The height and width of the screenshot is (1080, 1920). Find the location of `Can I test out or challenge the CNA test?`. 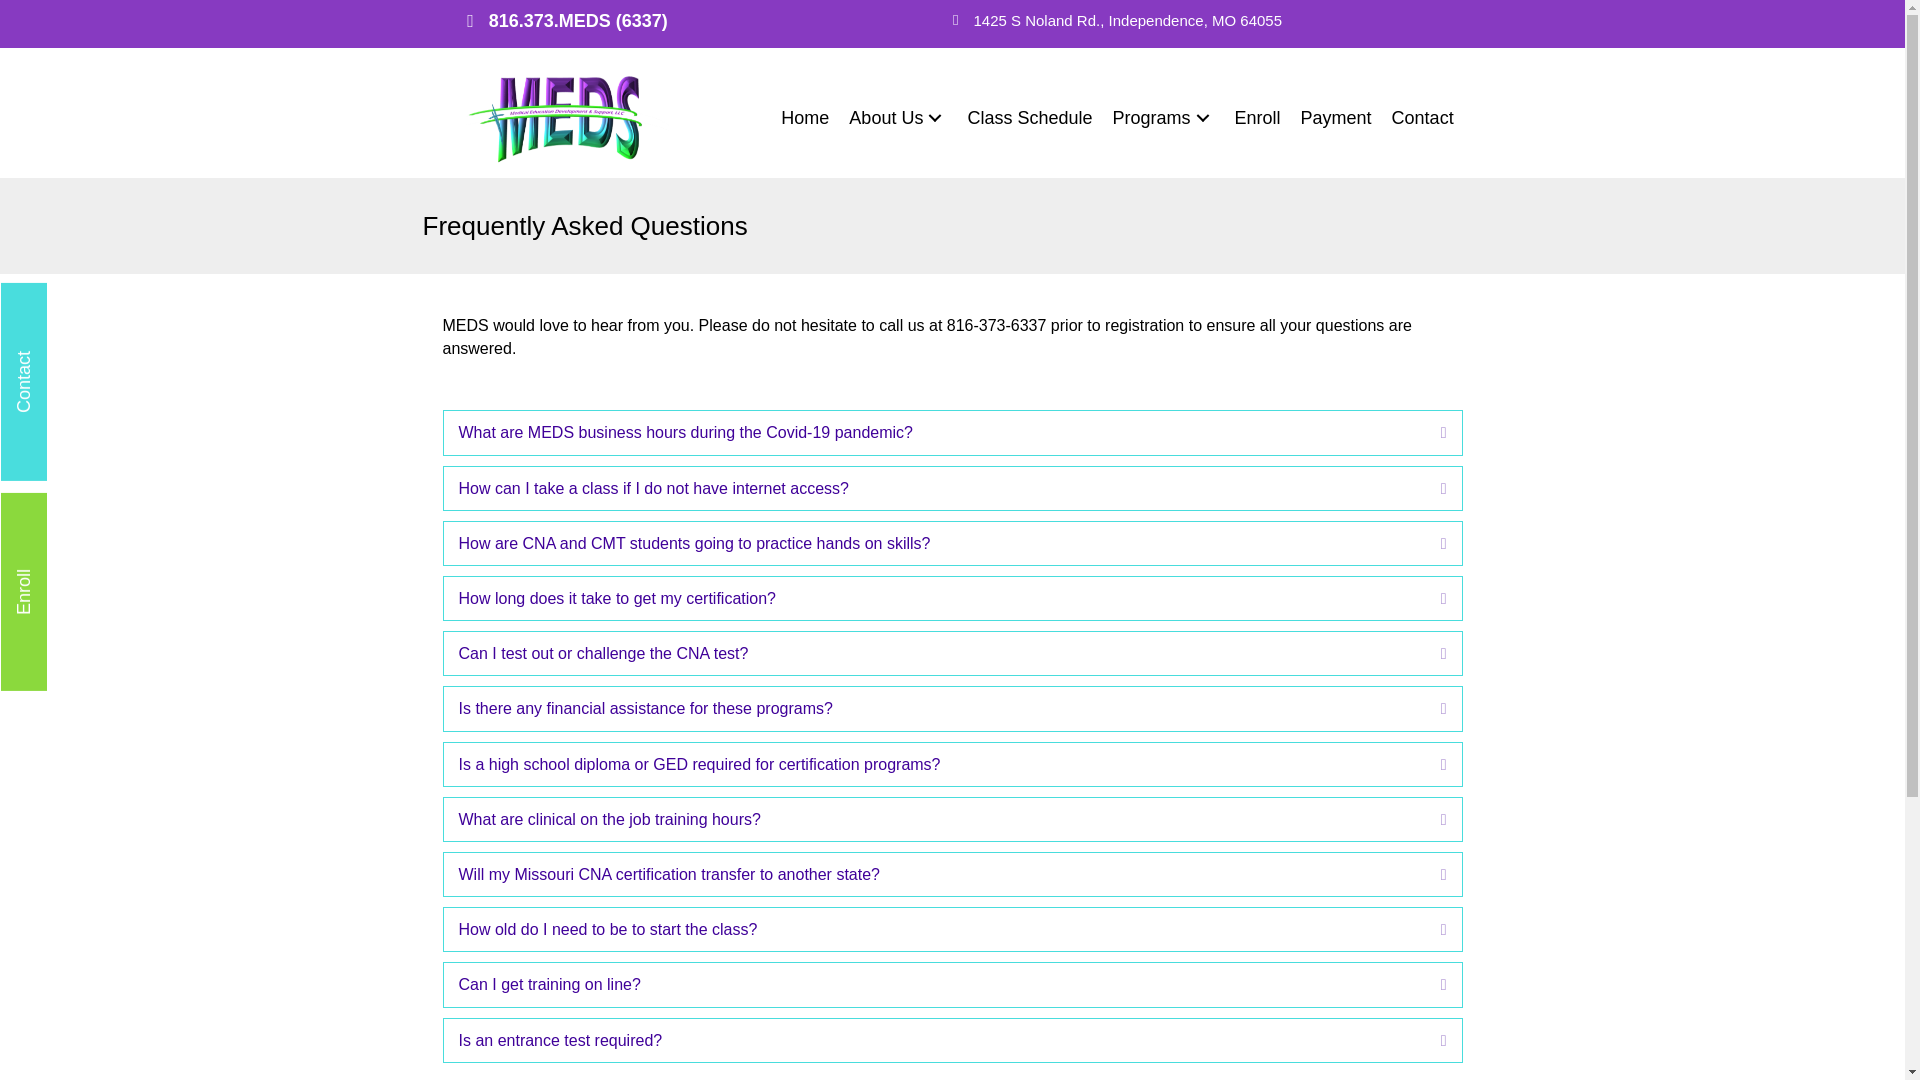

Can I test out or challenge the CNA test? is located at coordinates (934, 653).